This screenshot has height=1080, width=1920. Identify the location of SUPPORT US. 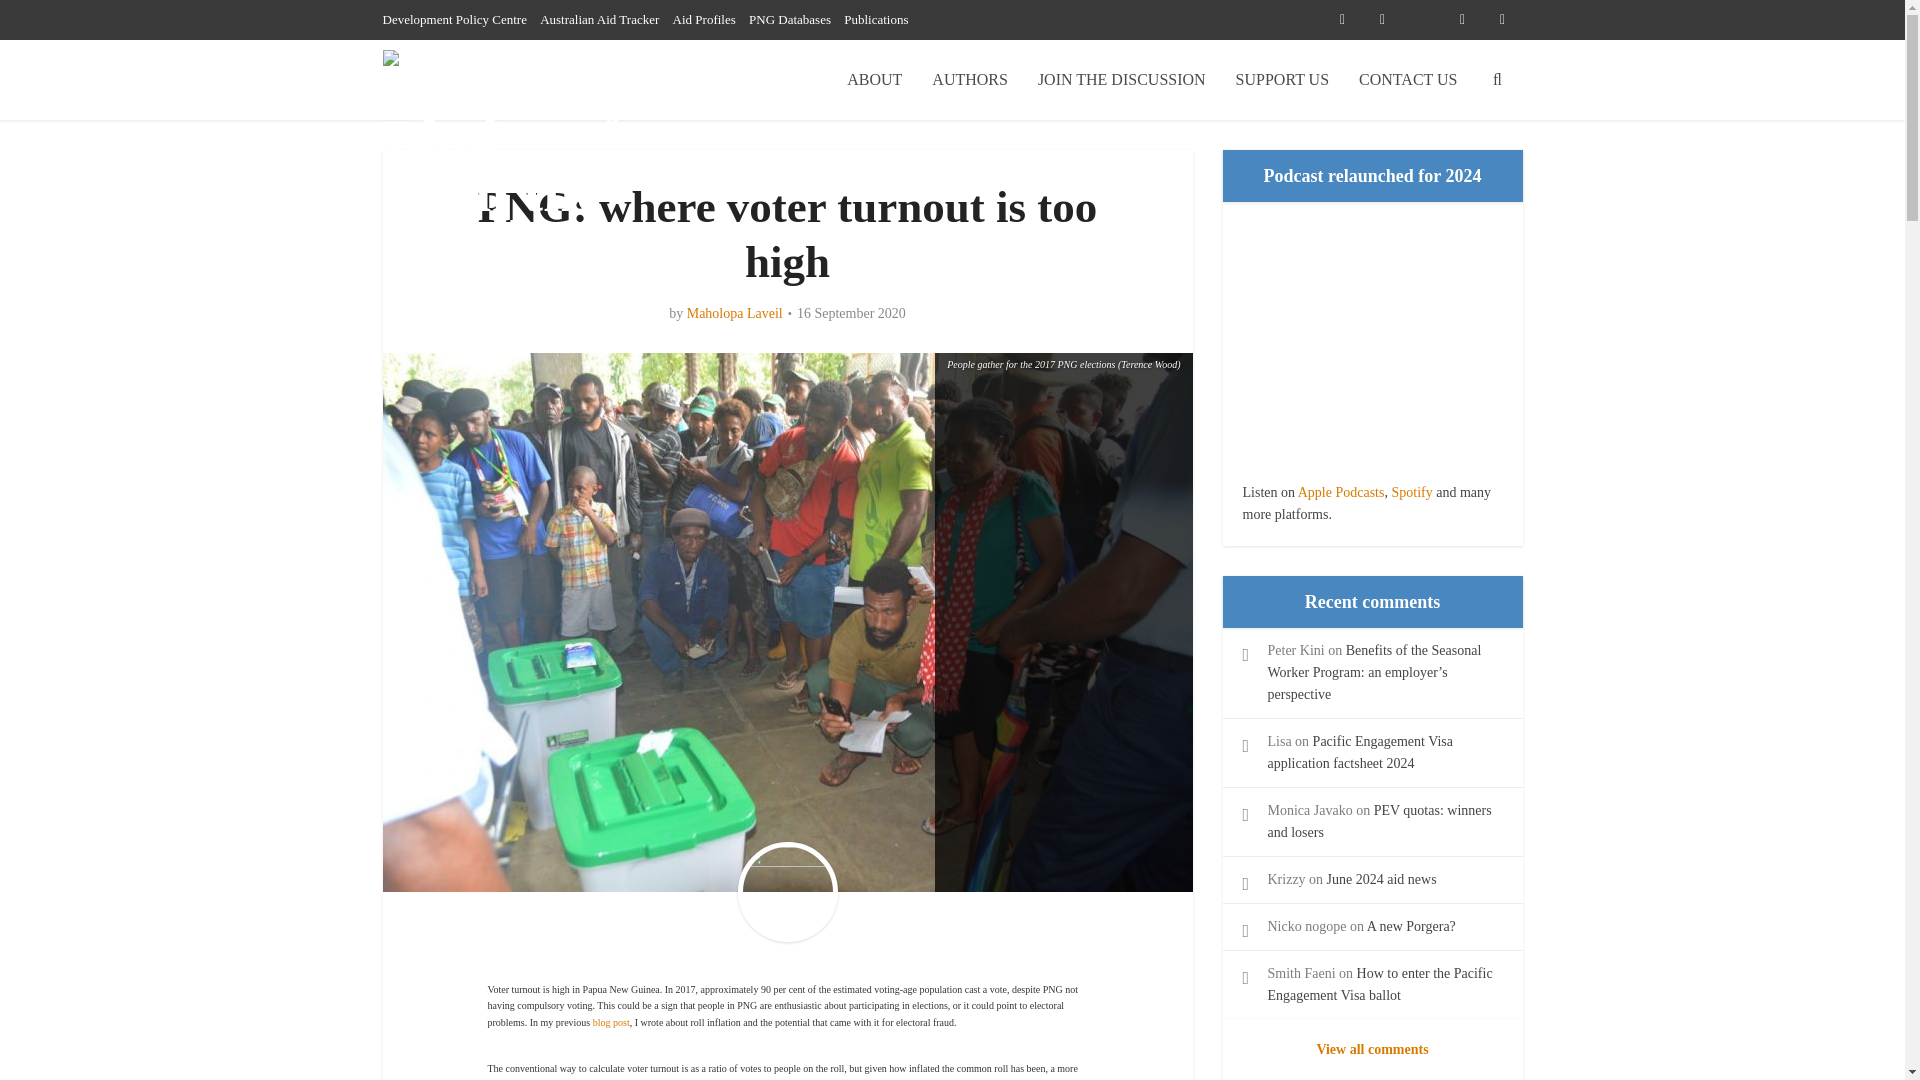
(1282, 79).